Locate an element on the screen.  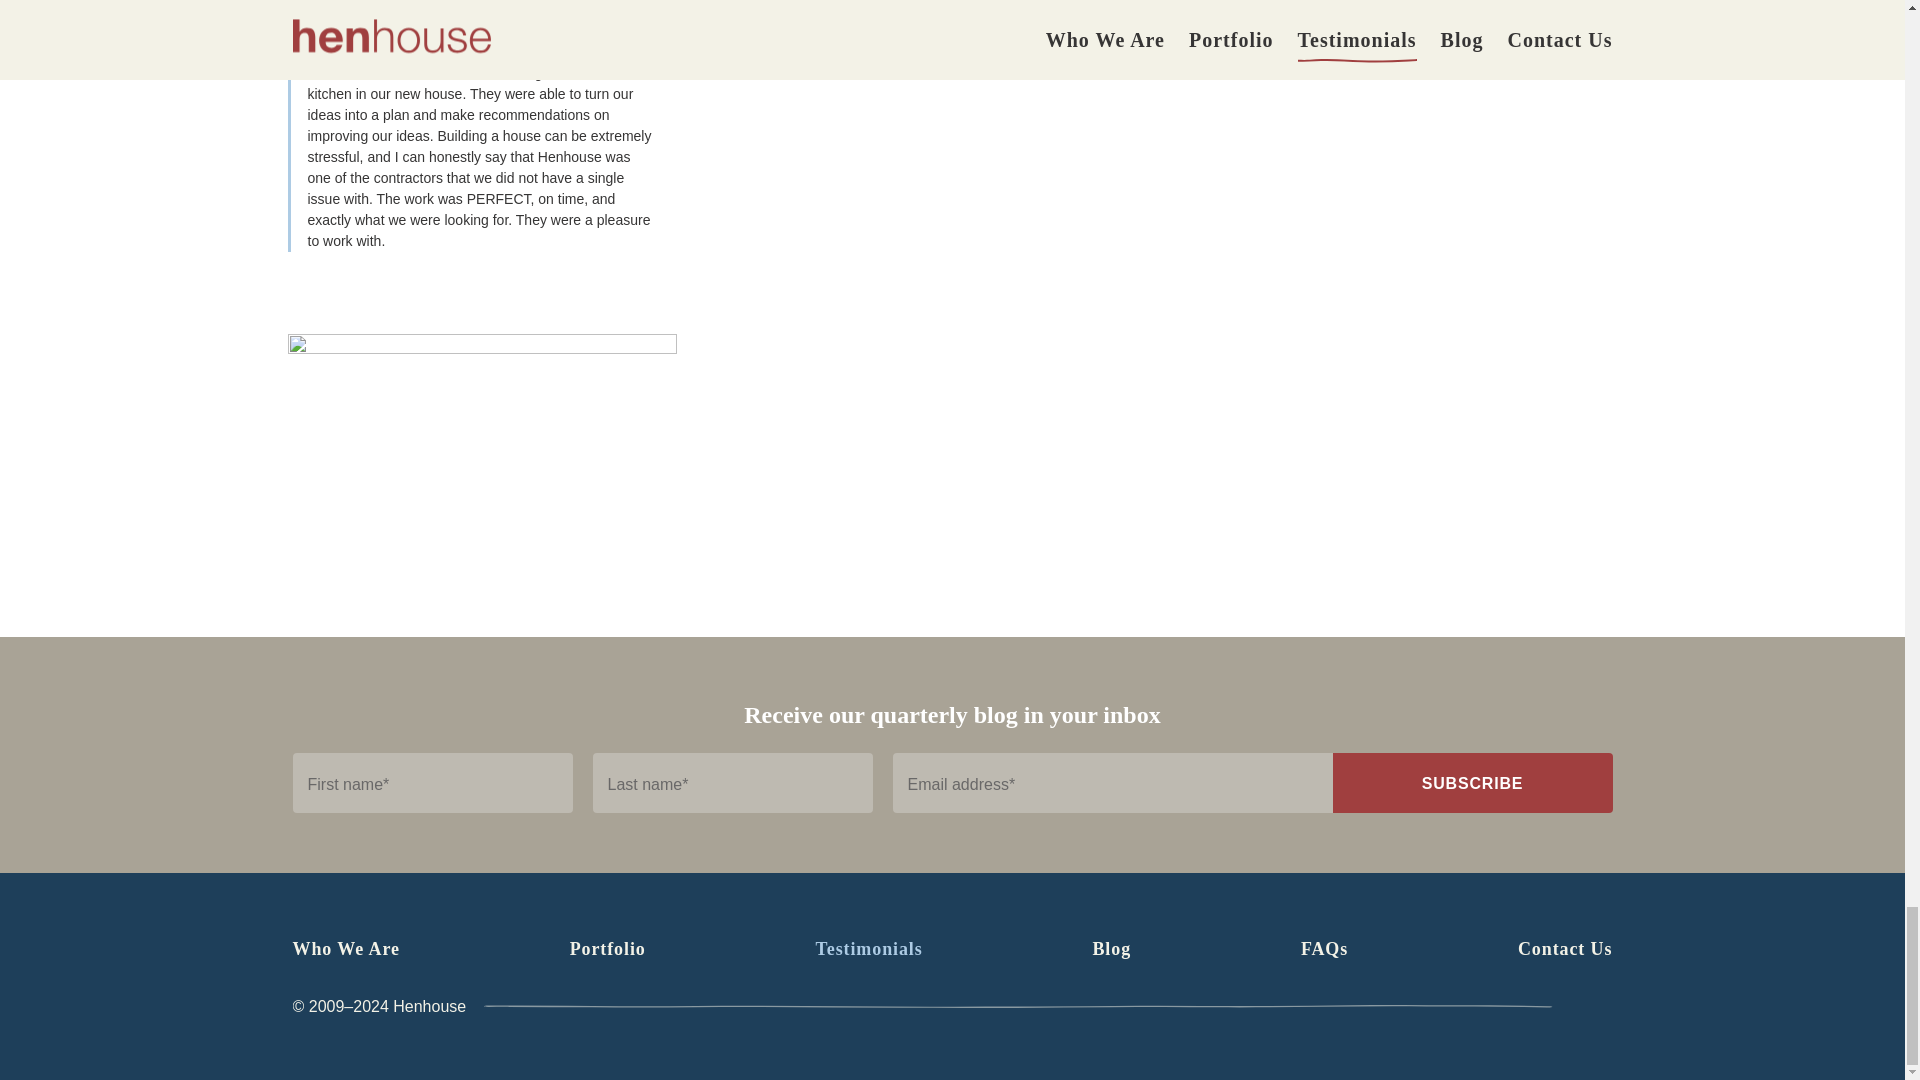
Who We Are is located at coordinates (345, 948).